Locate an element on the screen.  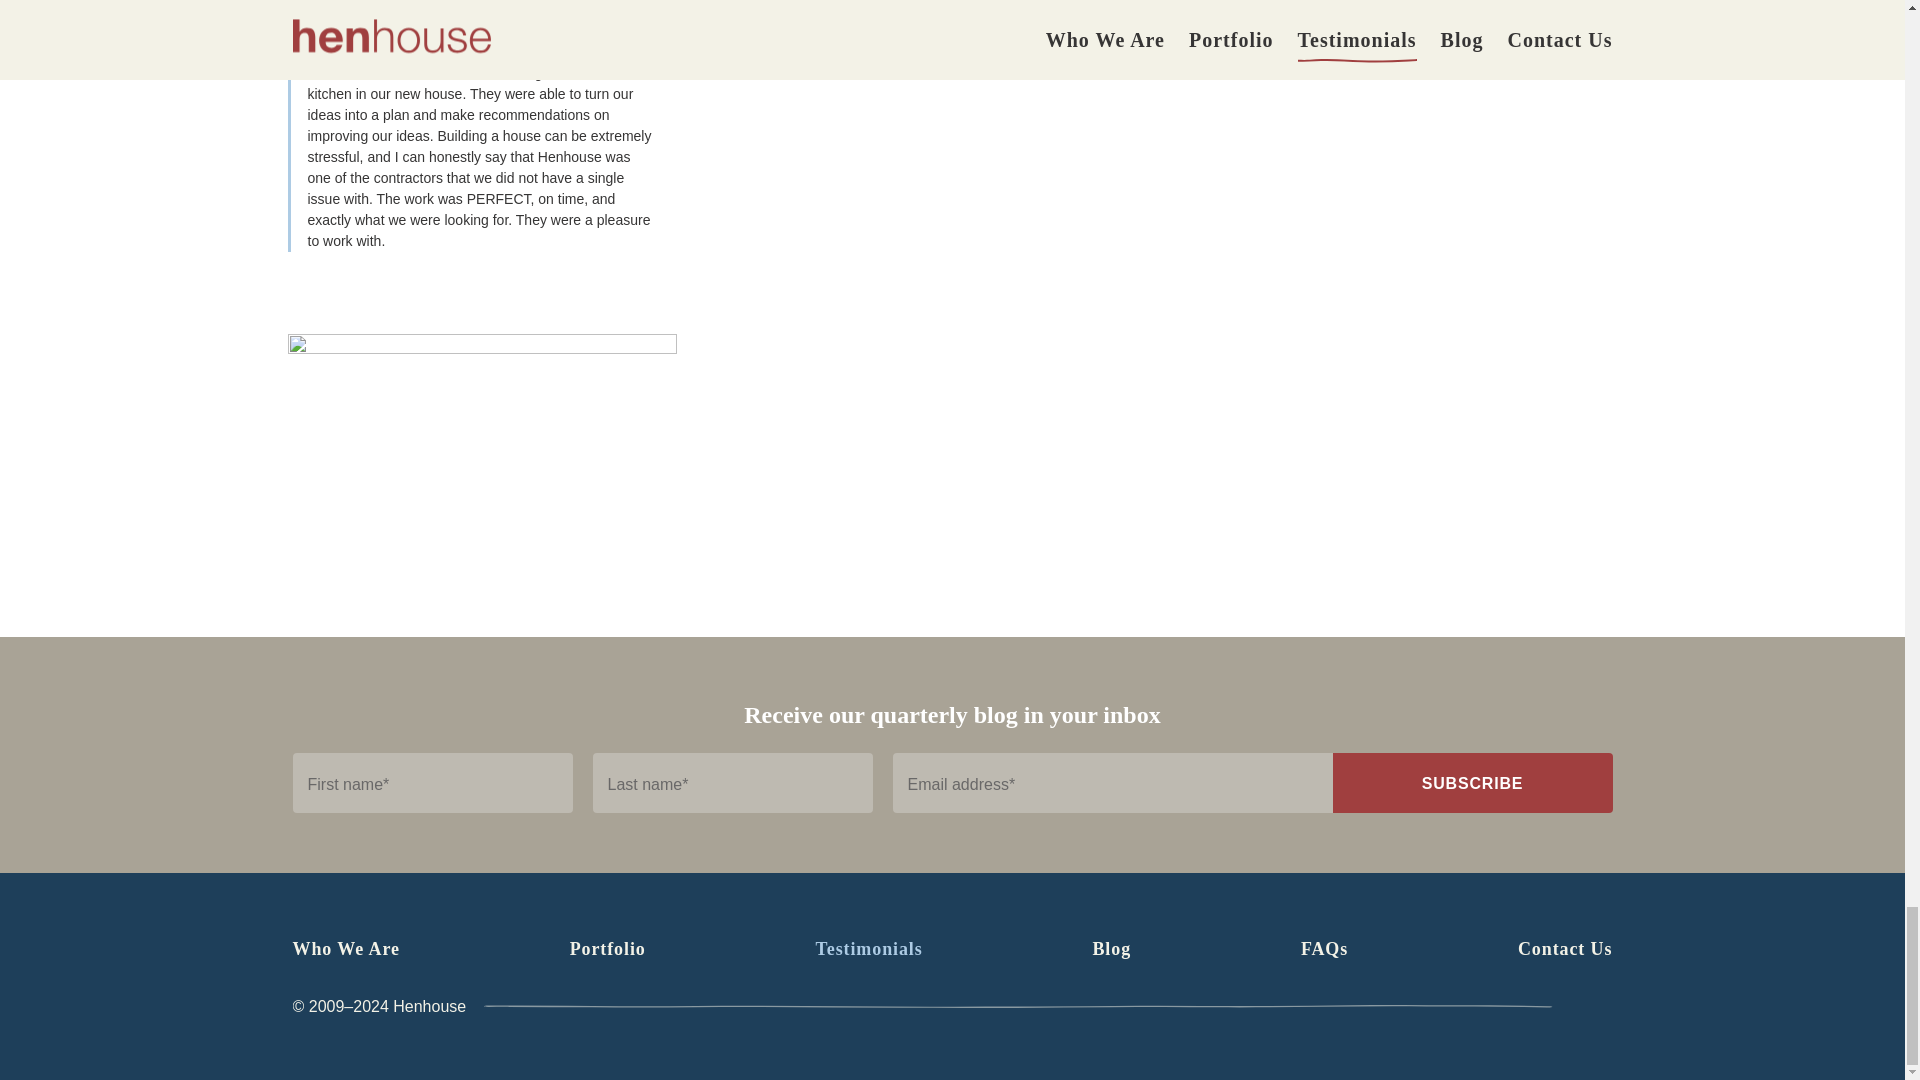
Who We Are is located at coordinates (345, 948).